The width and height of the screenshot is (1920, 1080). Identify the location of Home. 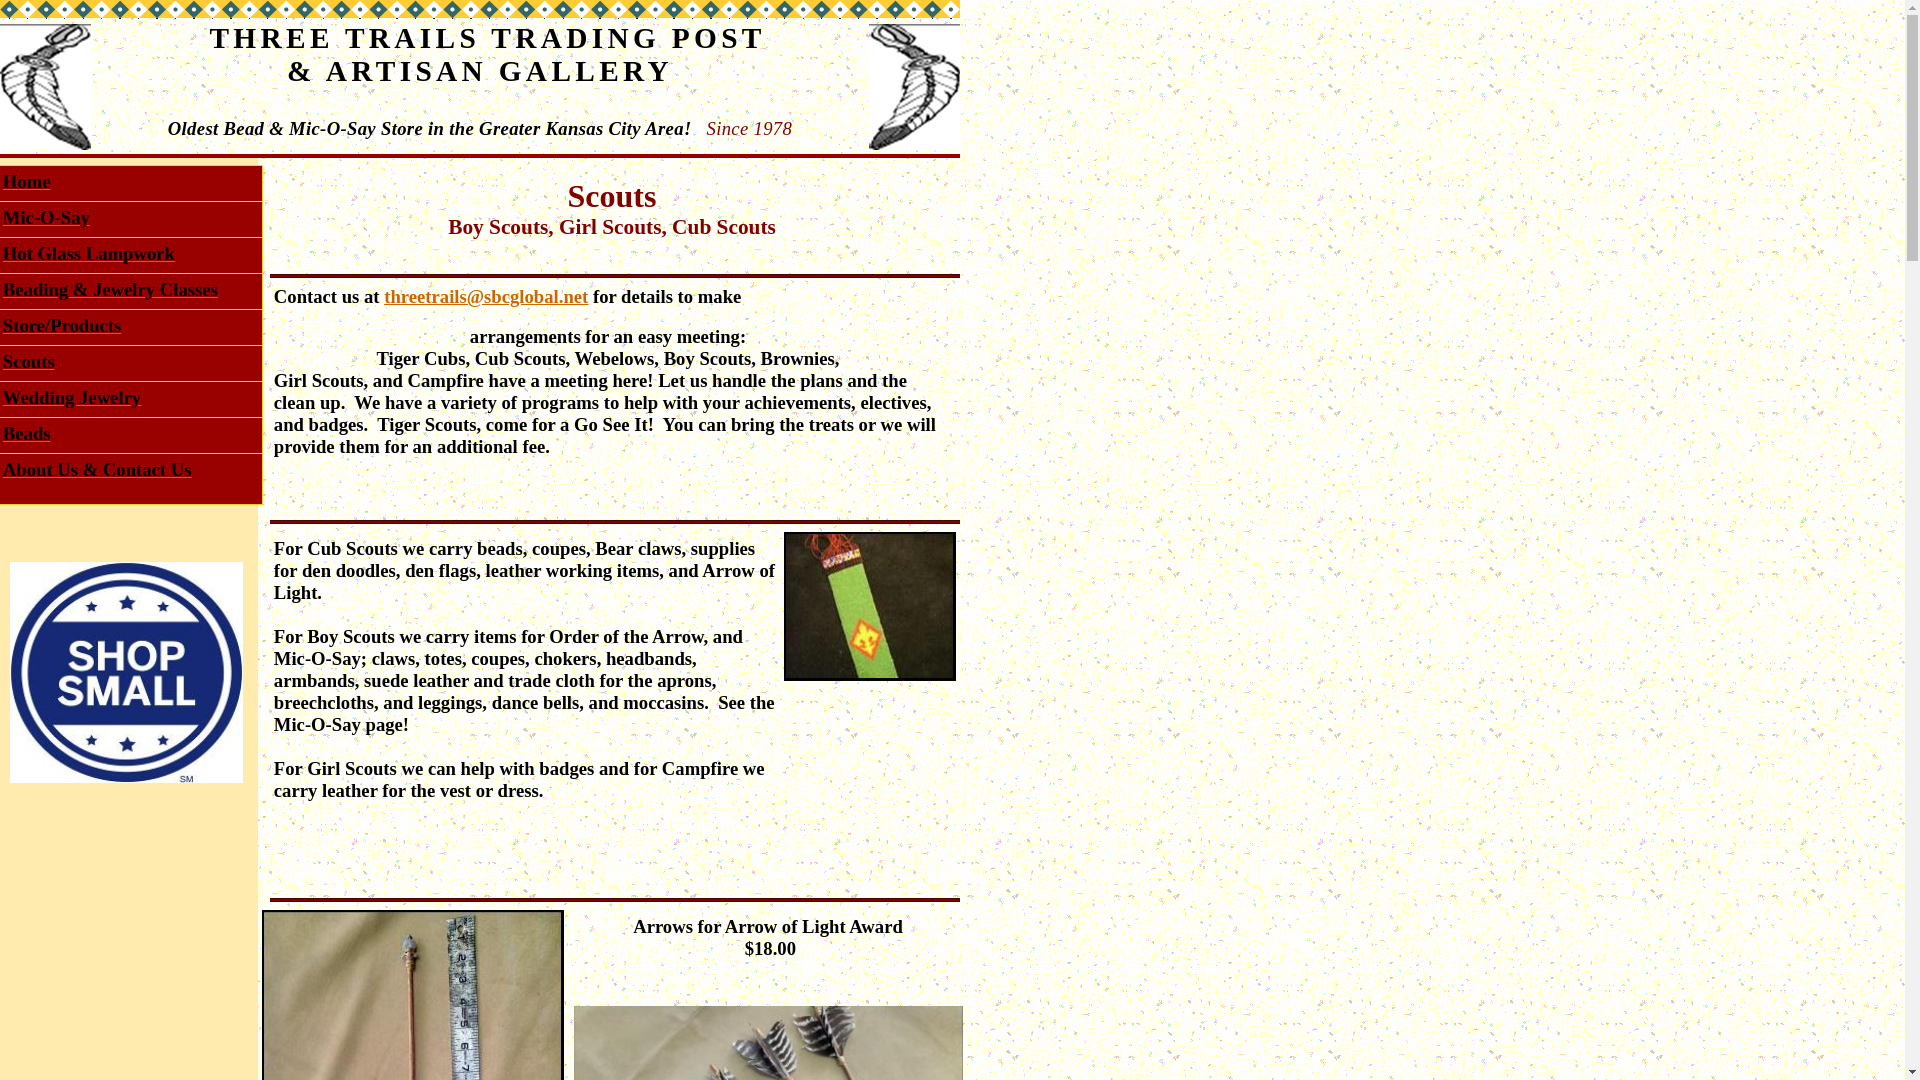
(27, 184).